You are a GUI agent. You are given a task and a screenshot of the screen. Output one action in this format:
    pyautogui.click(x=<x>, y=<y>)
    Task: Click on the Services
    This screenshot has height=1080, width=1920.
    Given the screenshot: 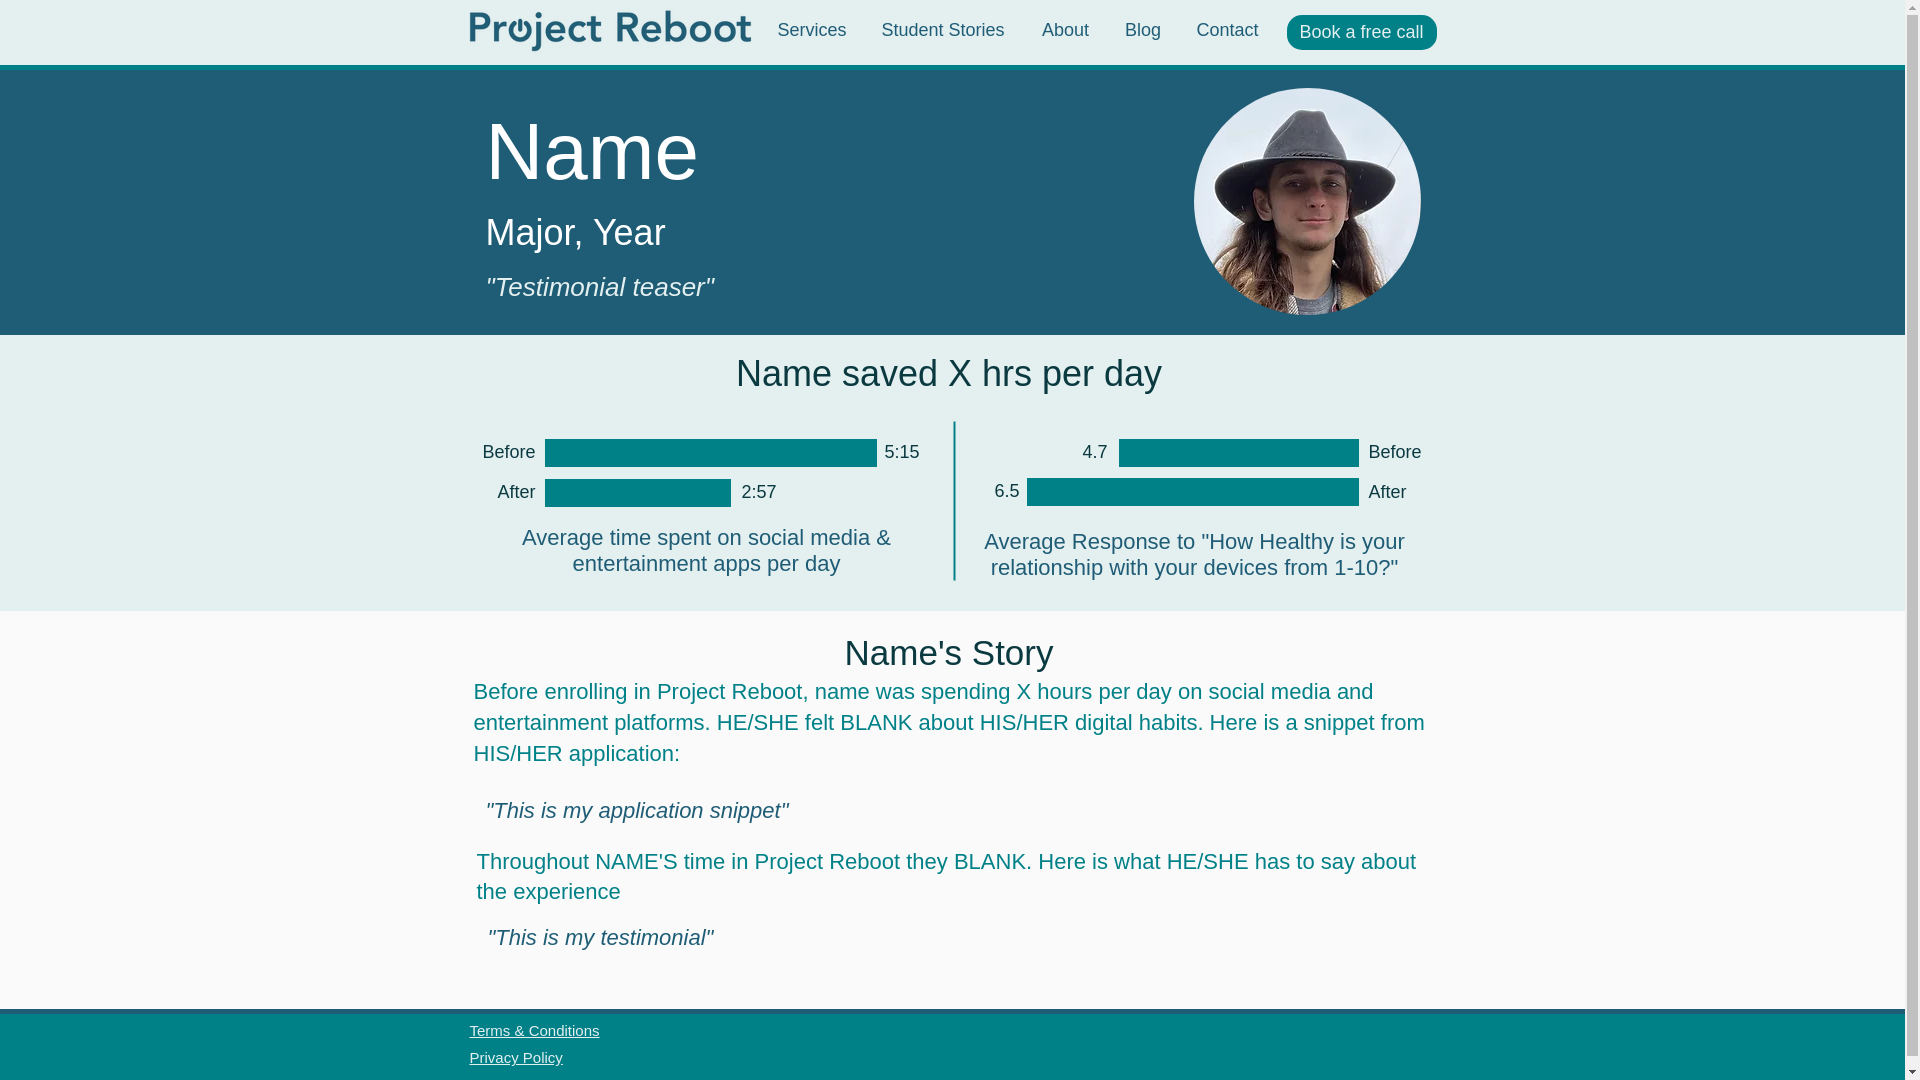 What is the action you would take?
    pyautogui.click(x=812, y=30)
    